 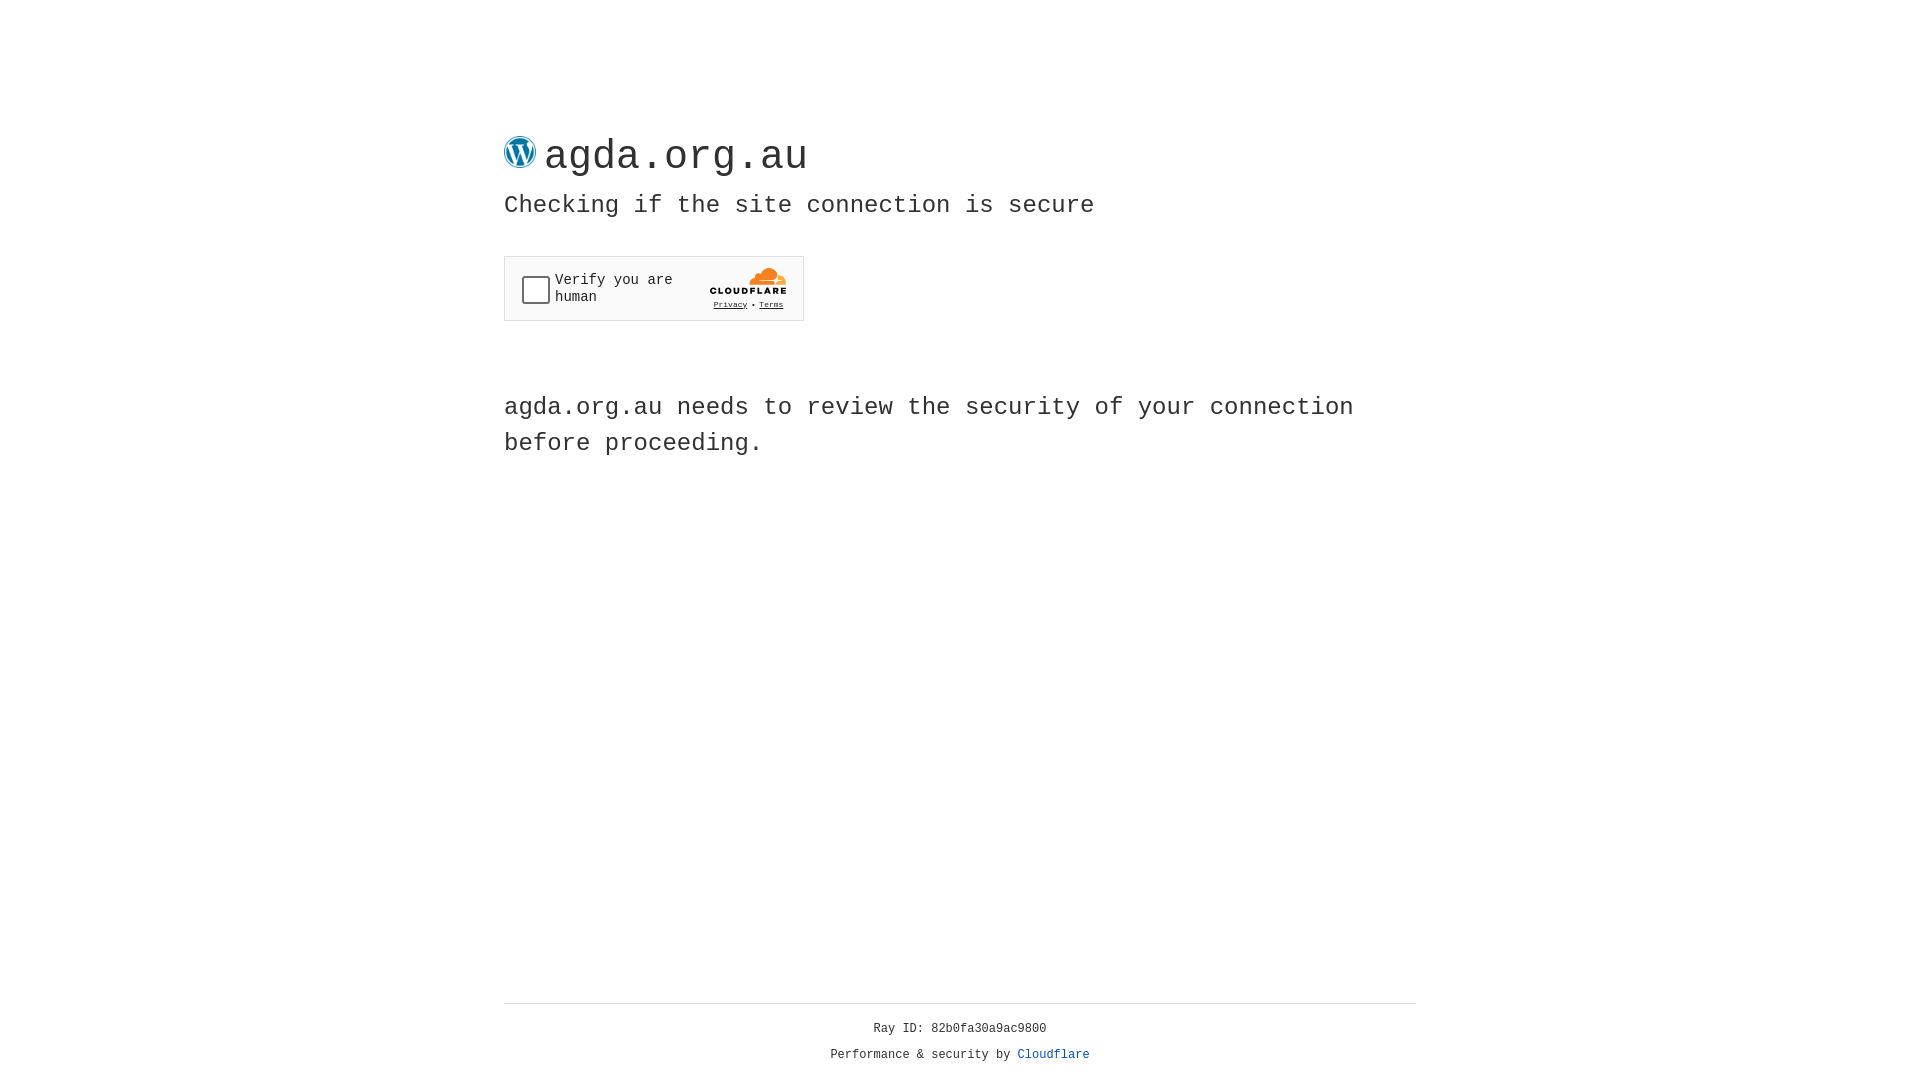 What do you see at coordinates (654, 288) in the screenshot?
I see `Widget containing a Cloudflare security challenge` at bounding box center [654, 288].